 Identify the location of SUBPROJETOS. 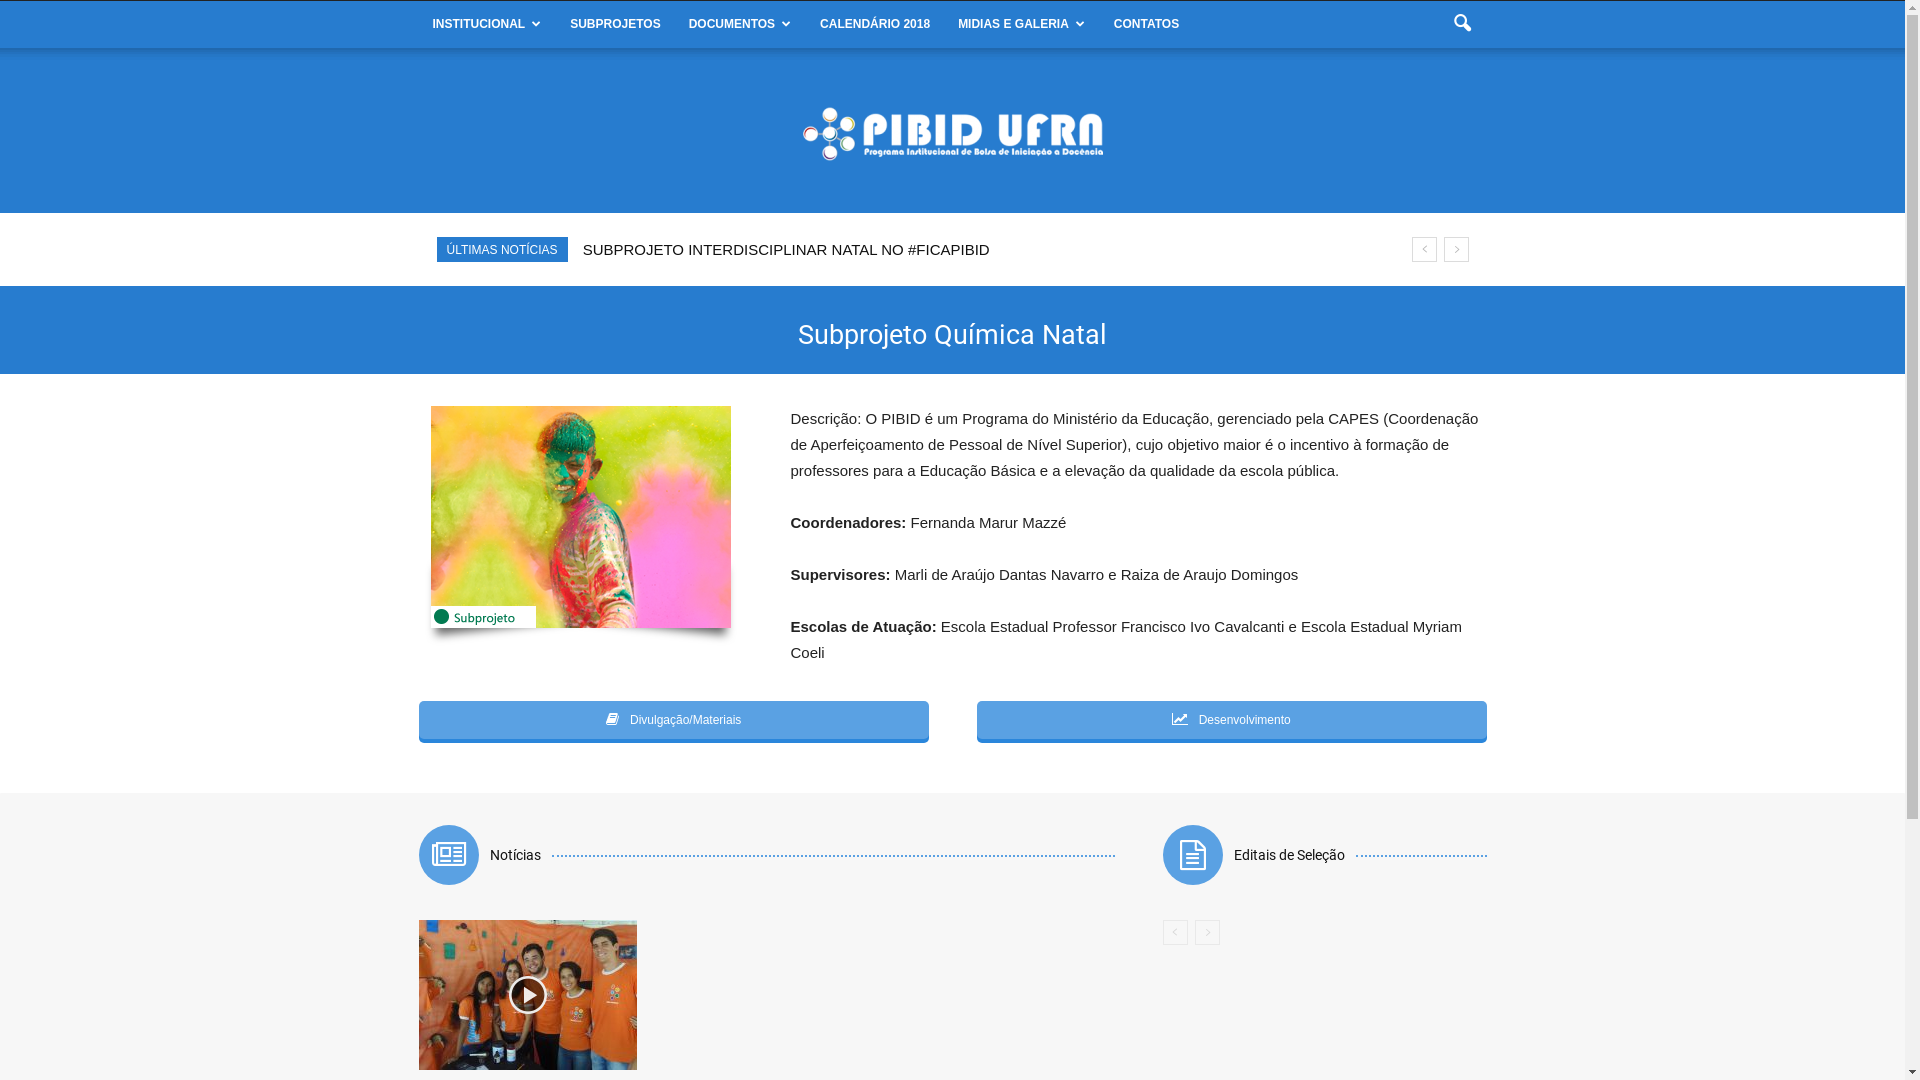
(615, 24).